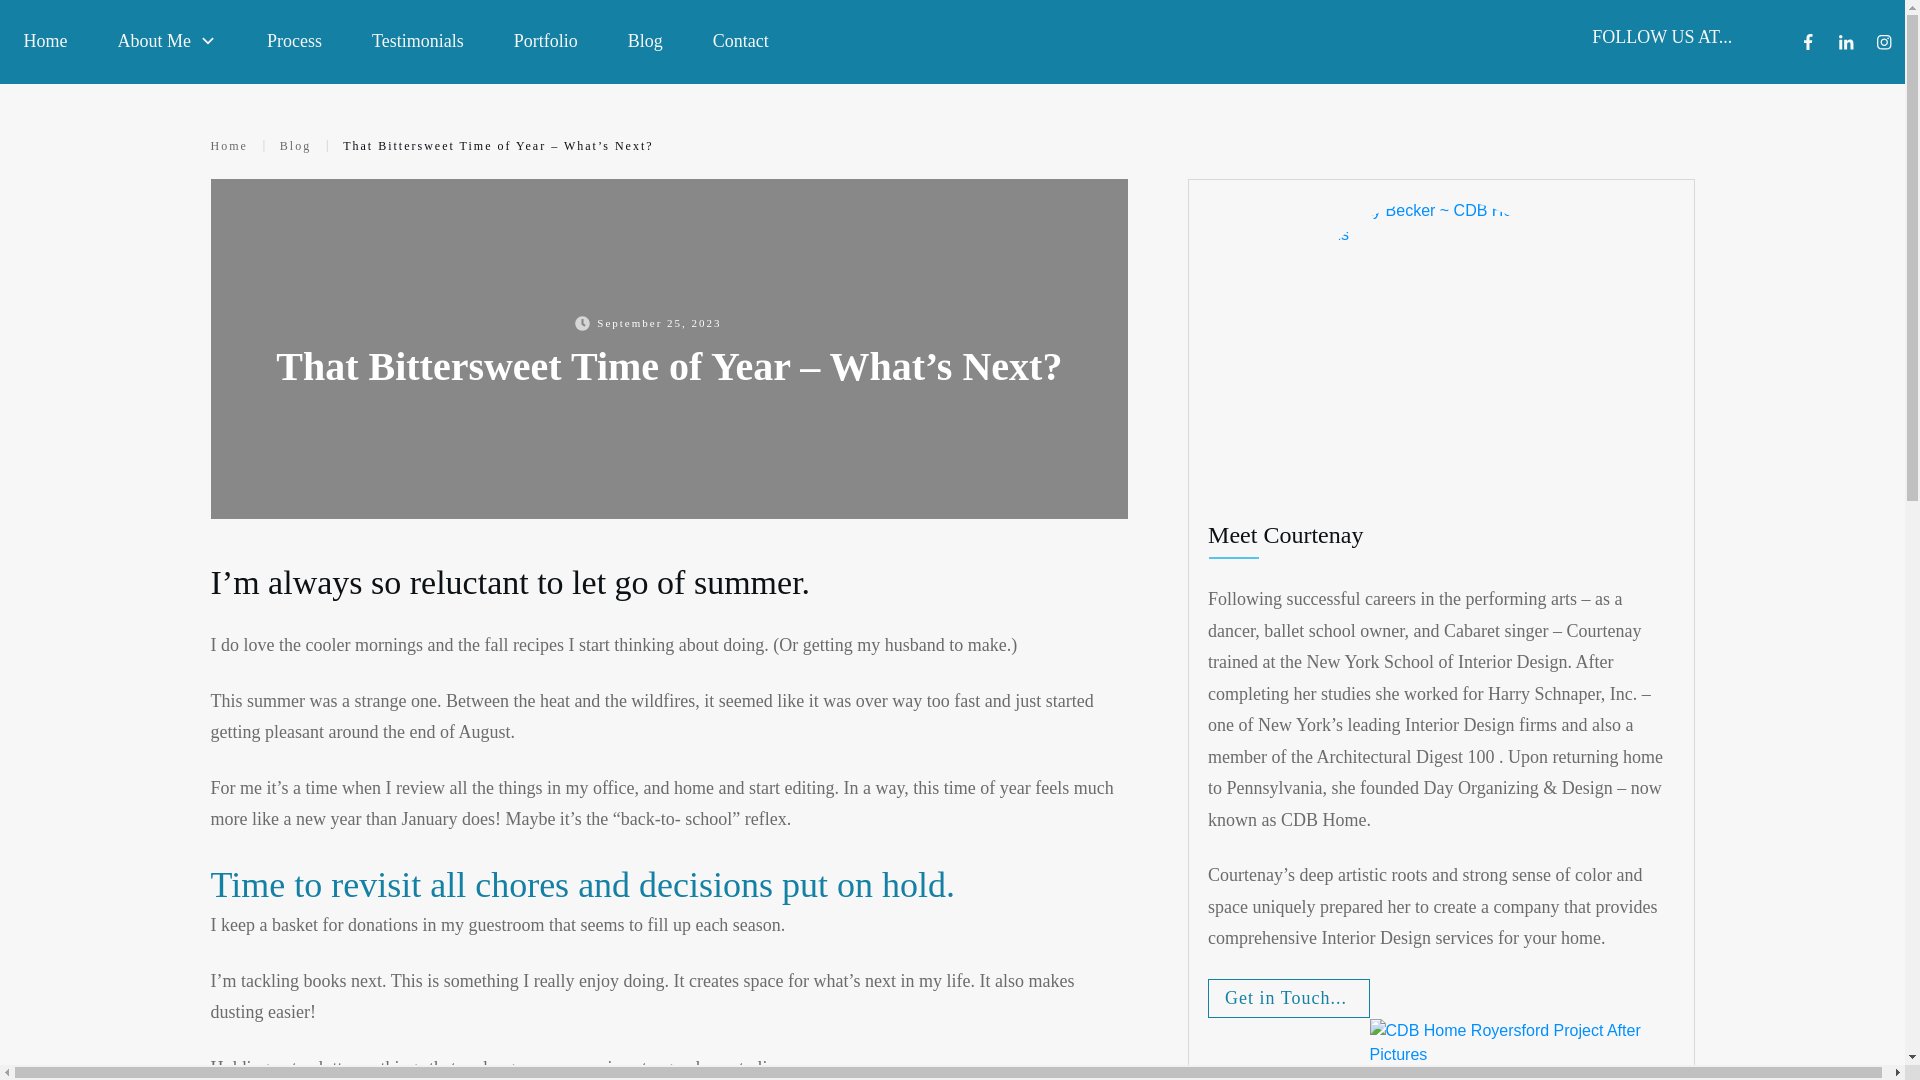 The height and width of the screenshot is (1080, 1920). What do you see at coordinates (1522, 1050) in the screenshot?
I see `CDB Home Royersford Project After Pictures` at bounding box center [1522, 1050].